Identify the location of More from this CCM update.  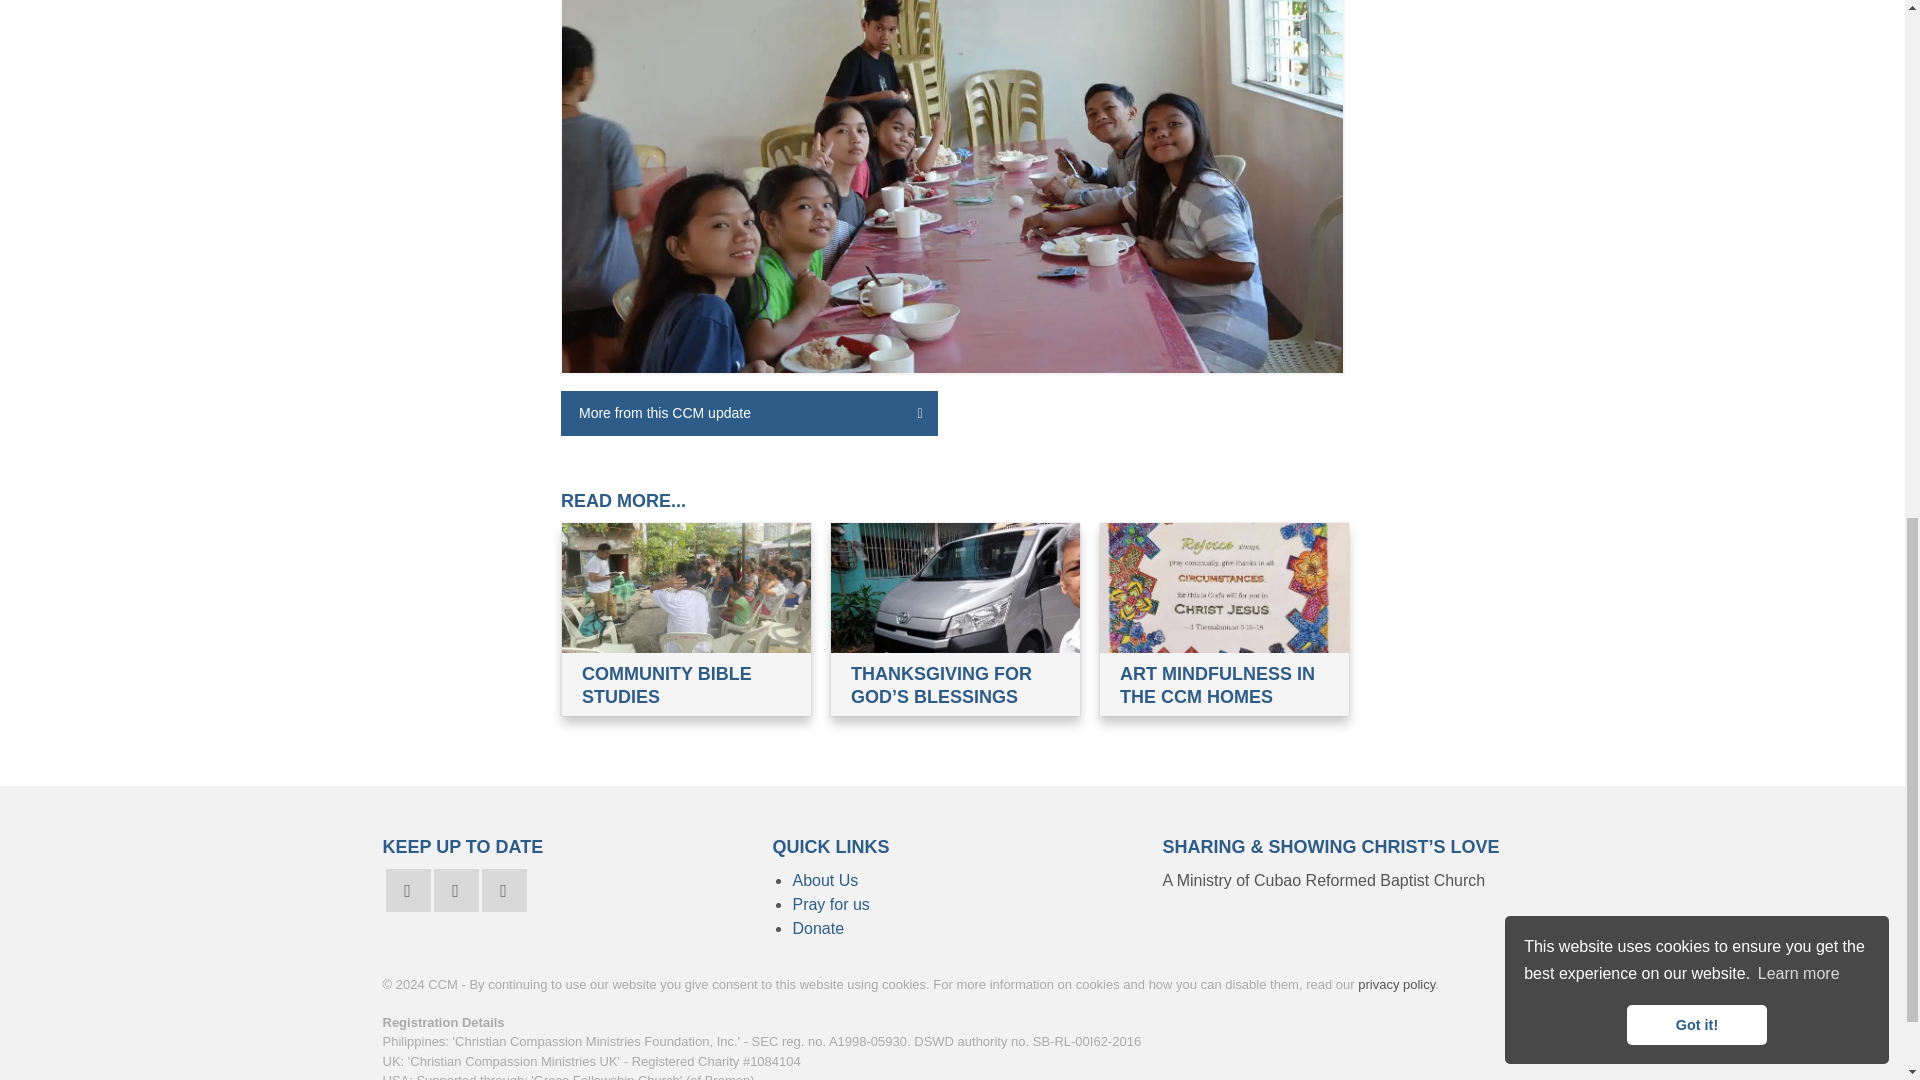
(749, 413).